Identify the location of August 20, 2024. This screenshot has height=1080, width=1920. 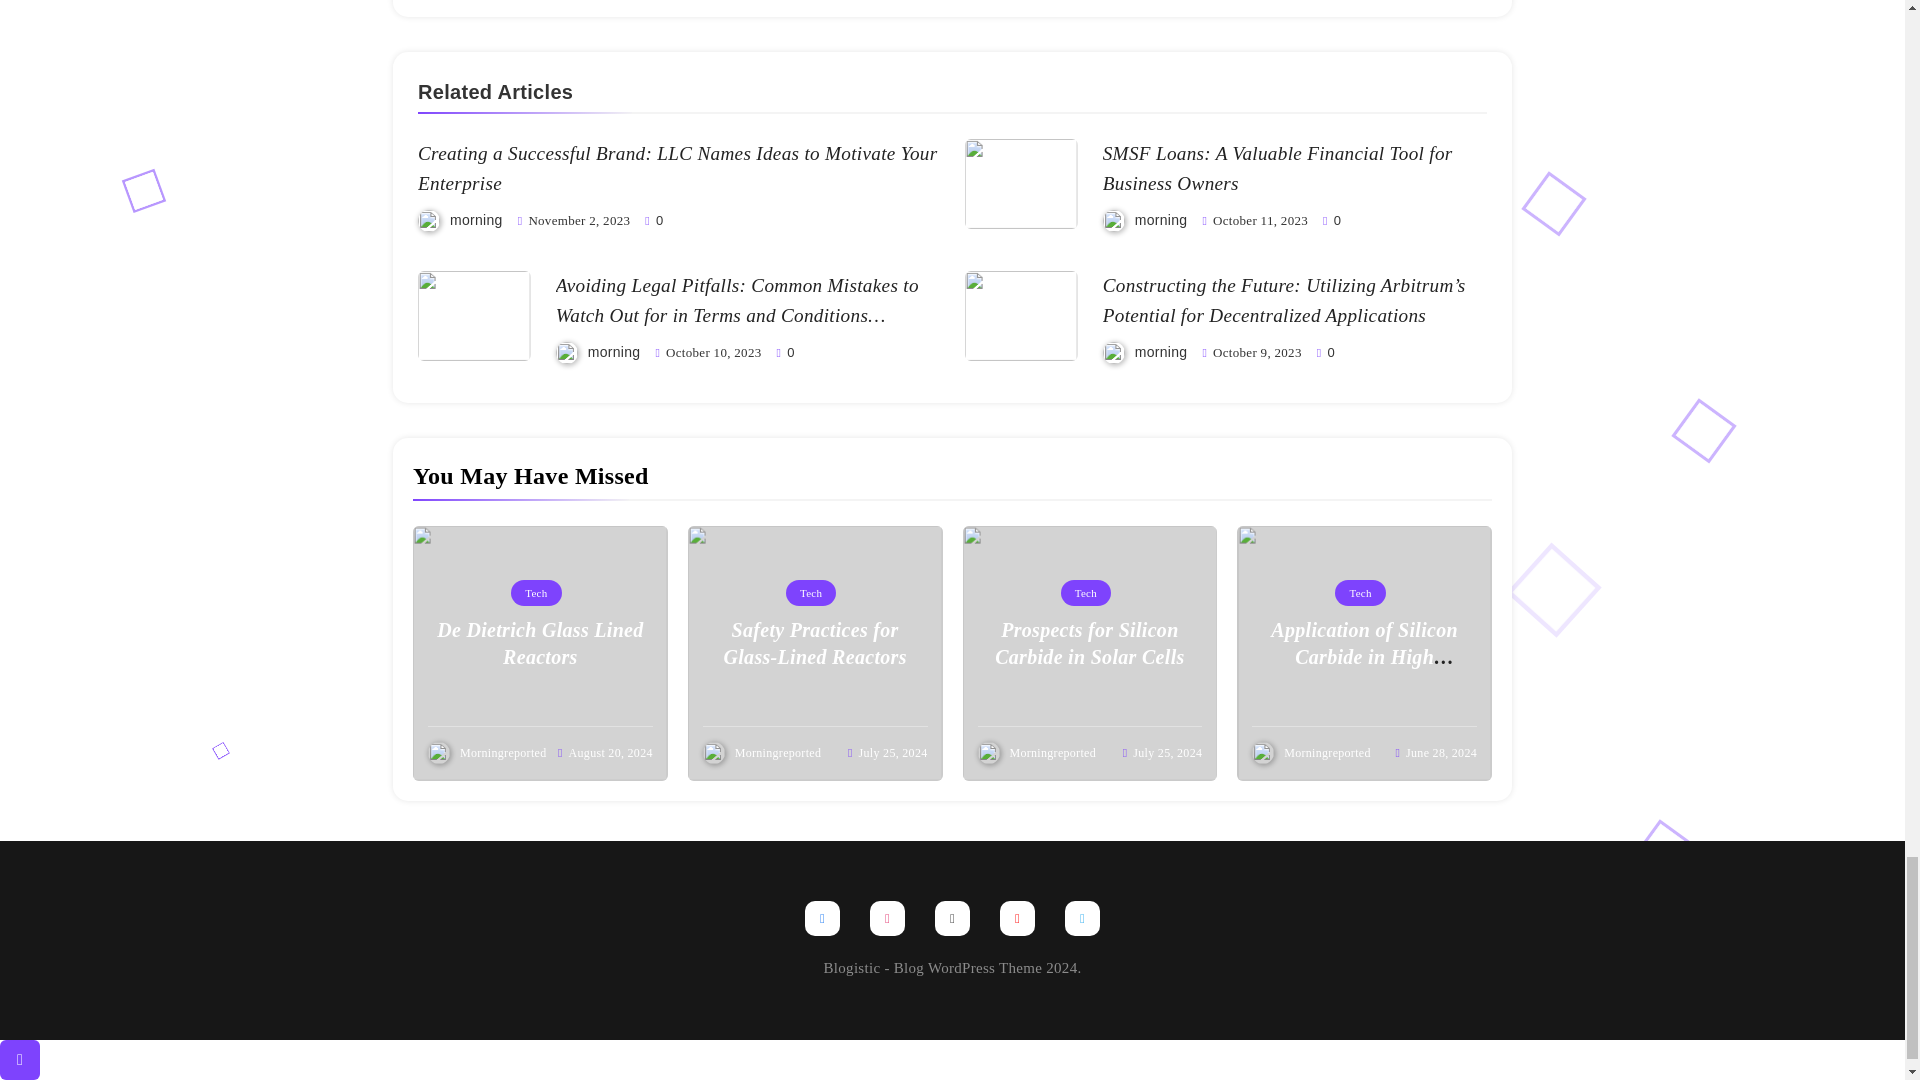
(610, 753).